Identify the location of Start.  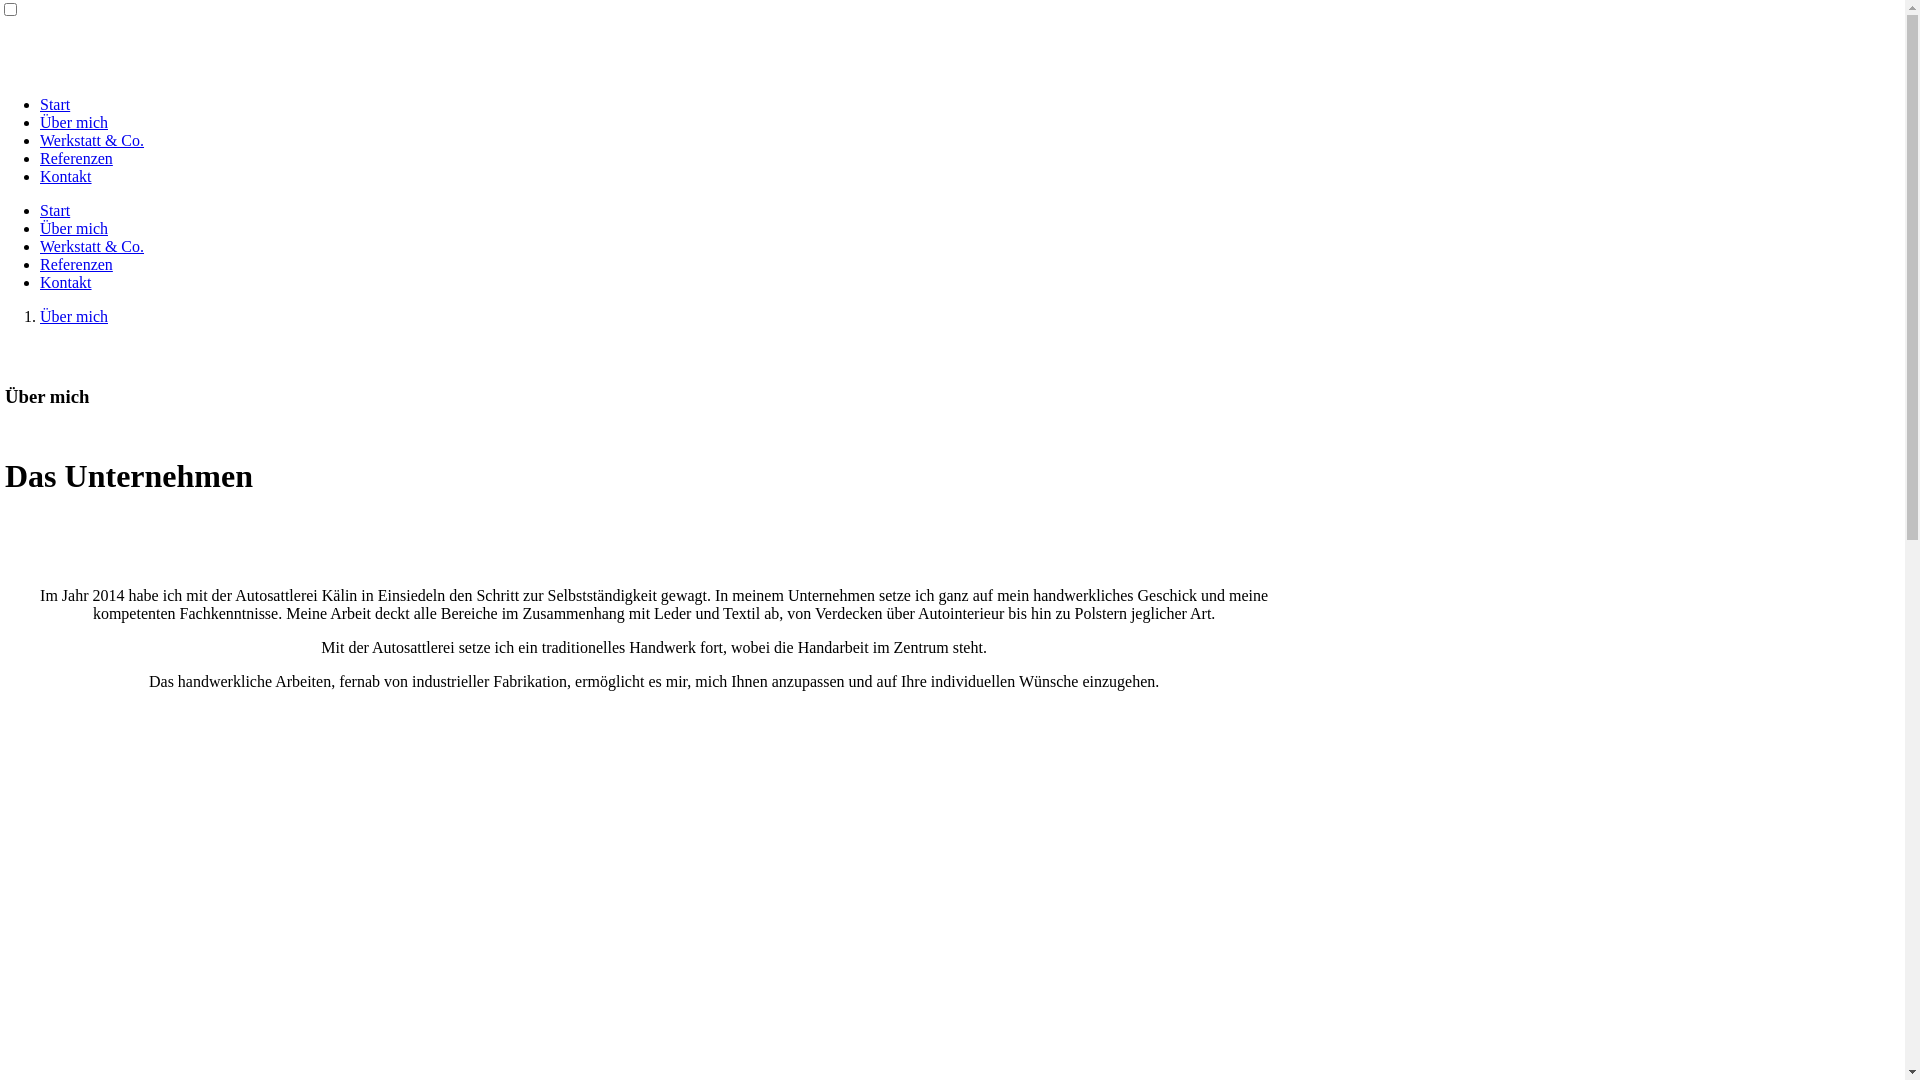
(55, 210).